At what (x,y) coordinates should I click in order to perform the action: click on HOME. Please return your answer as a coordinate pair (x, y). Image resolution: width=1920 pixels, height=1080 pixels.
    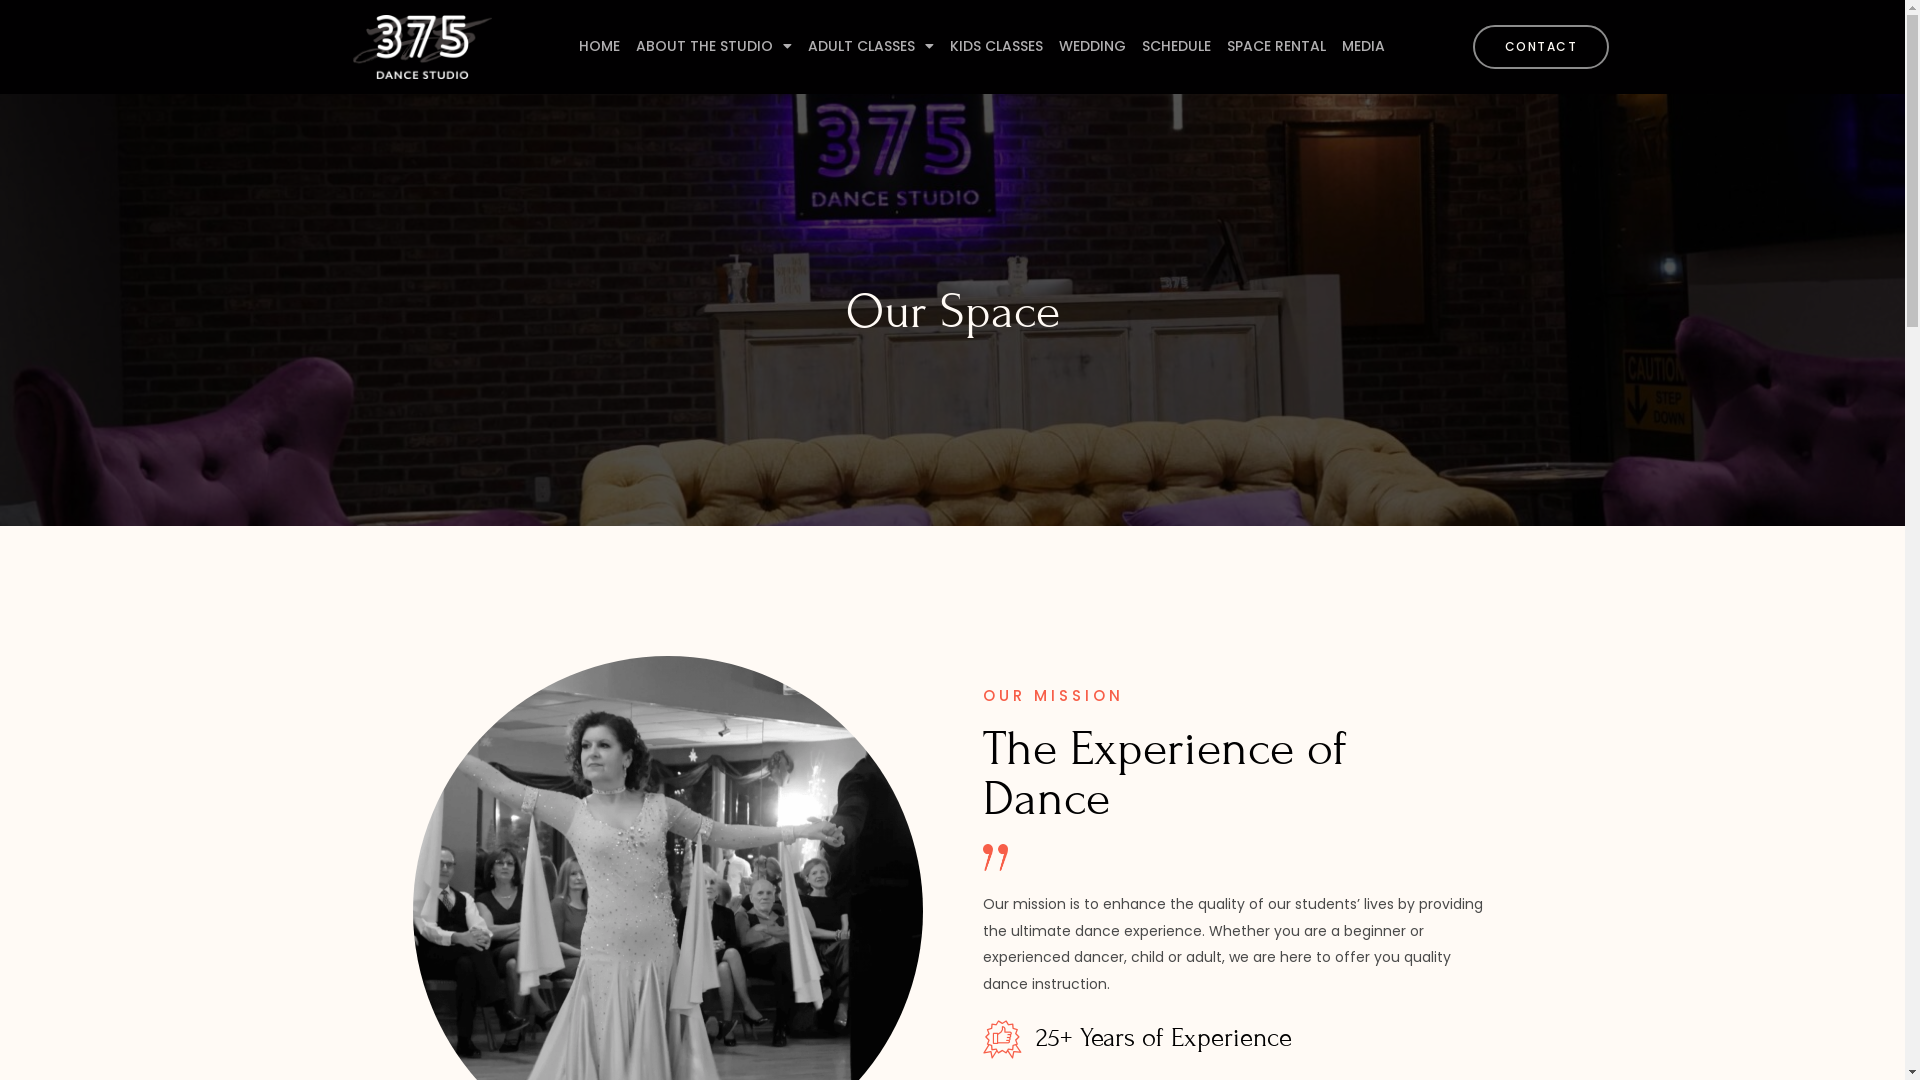
    Looking at the image, I should click on (600, 46).